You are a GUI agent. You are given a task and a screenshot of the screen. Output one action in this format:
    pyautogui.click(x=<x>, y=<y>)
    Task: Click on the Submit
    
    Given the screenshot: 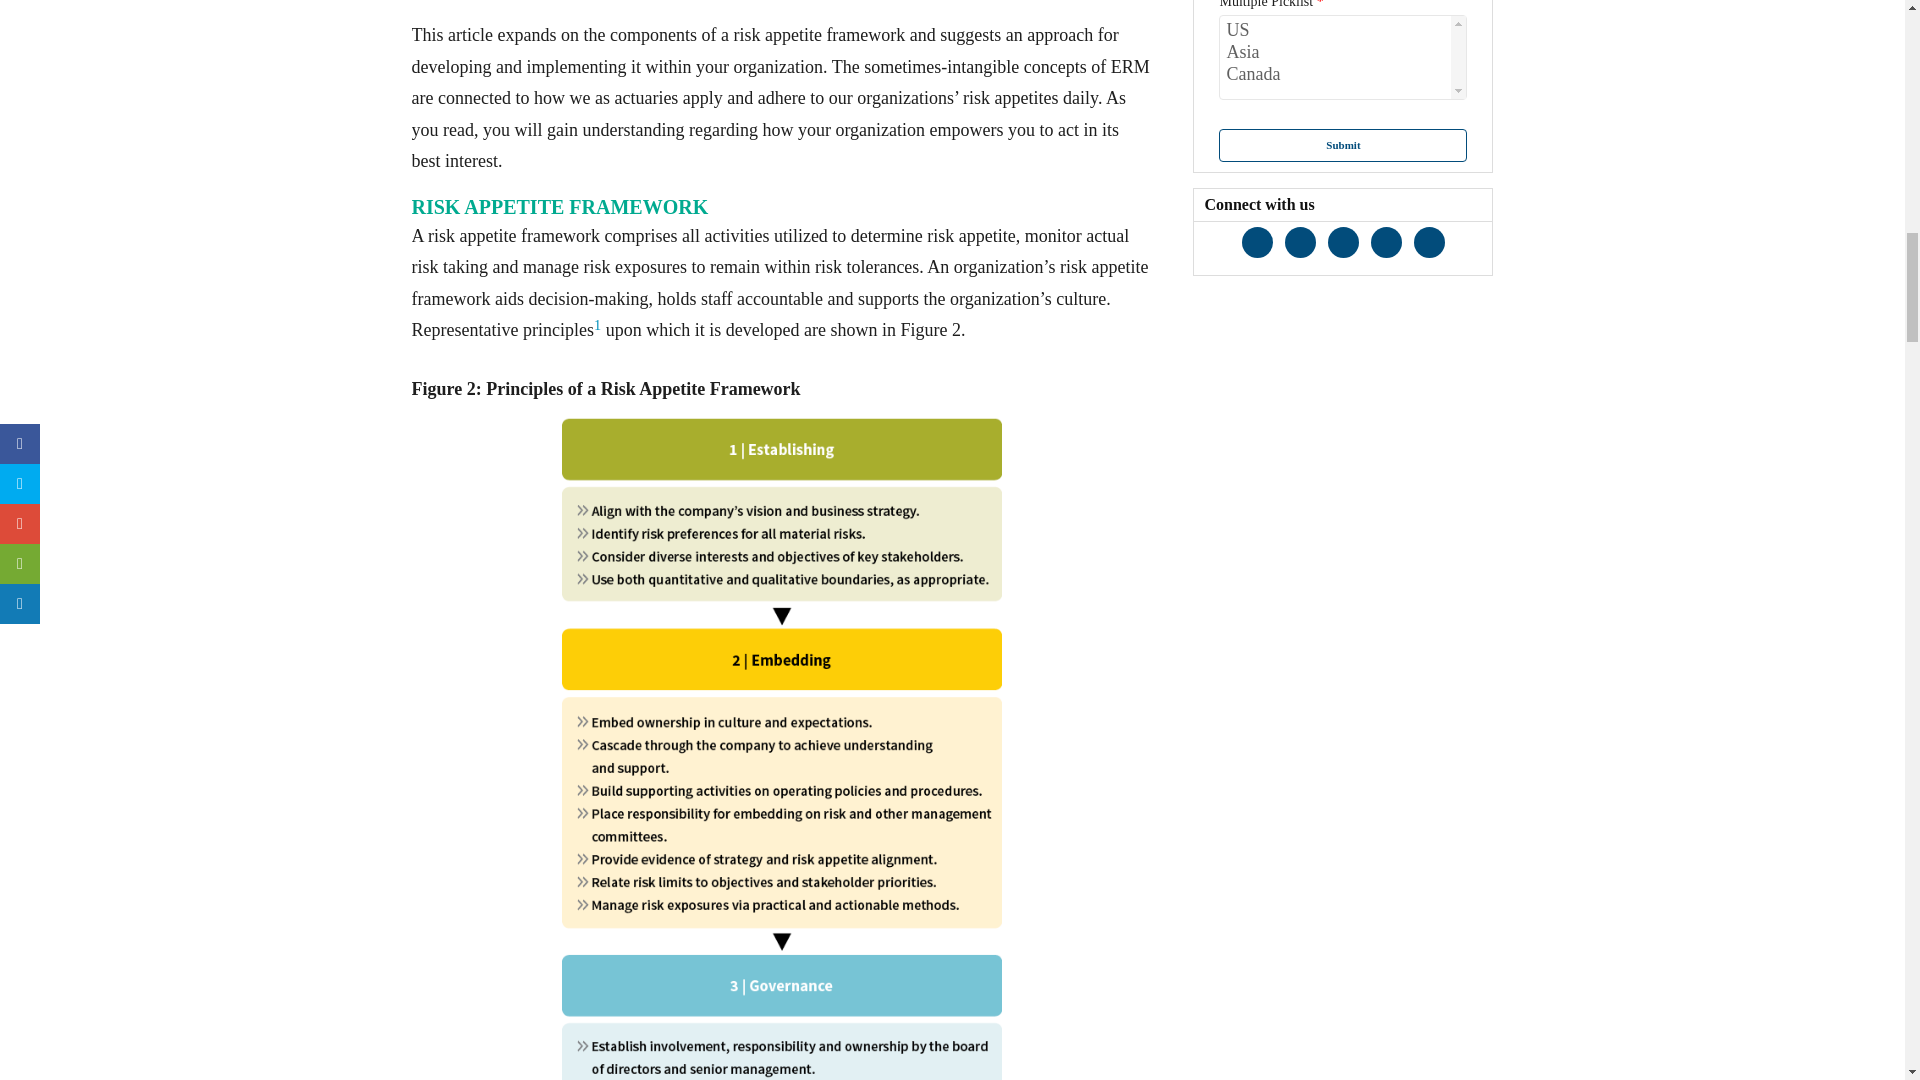 What is the action you would take?
    pyautogui.click(x=1342, y=145)
    